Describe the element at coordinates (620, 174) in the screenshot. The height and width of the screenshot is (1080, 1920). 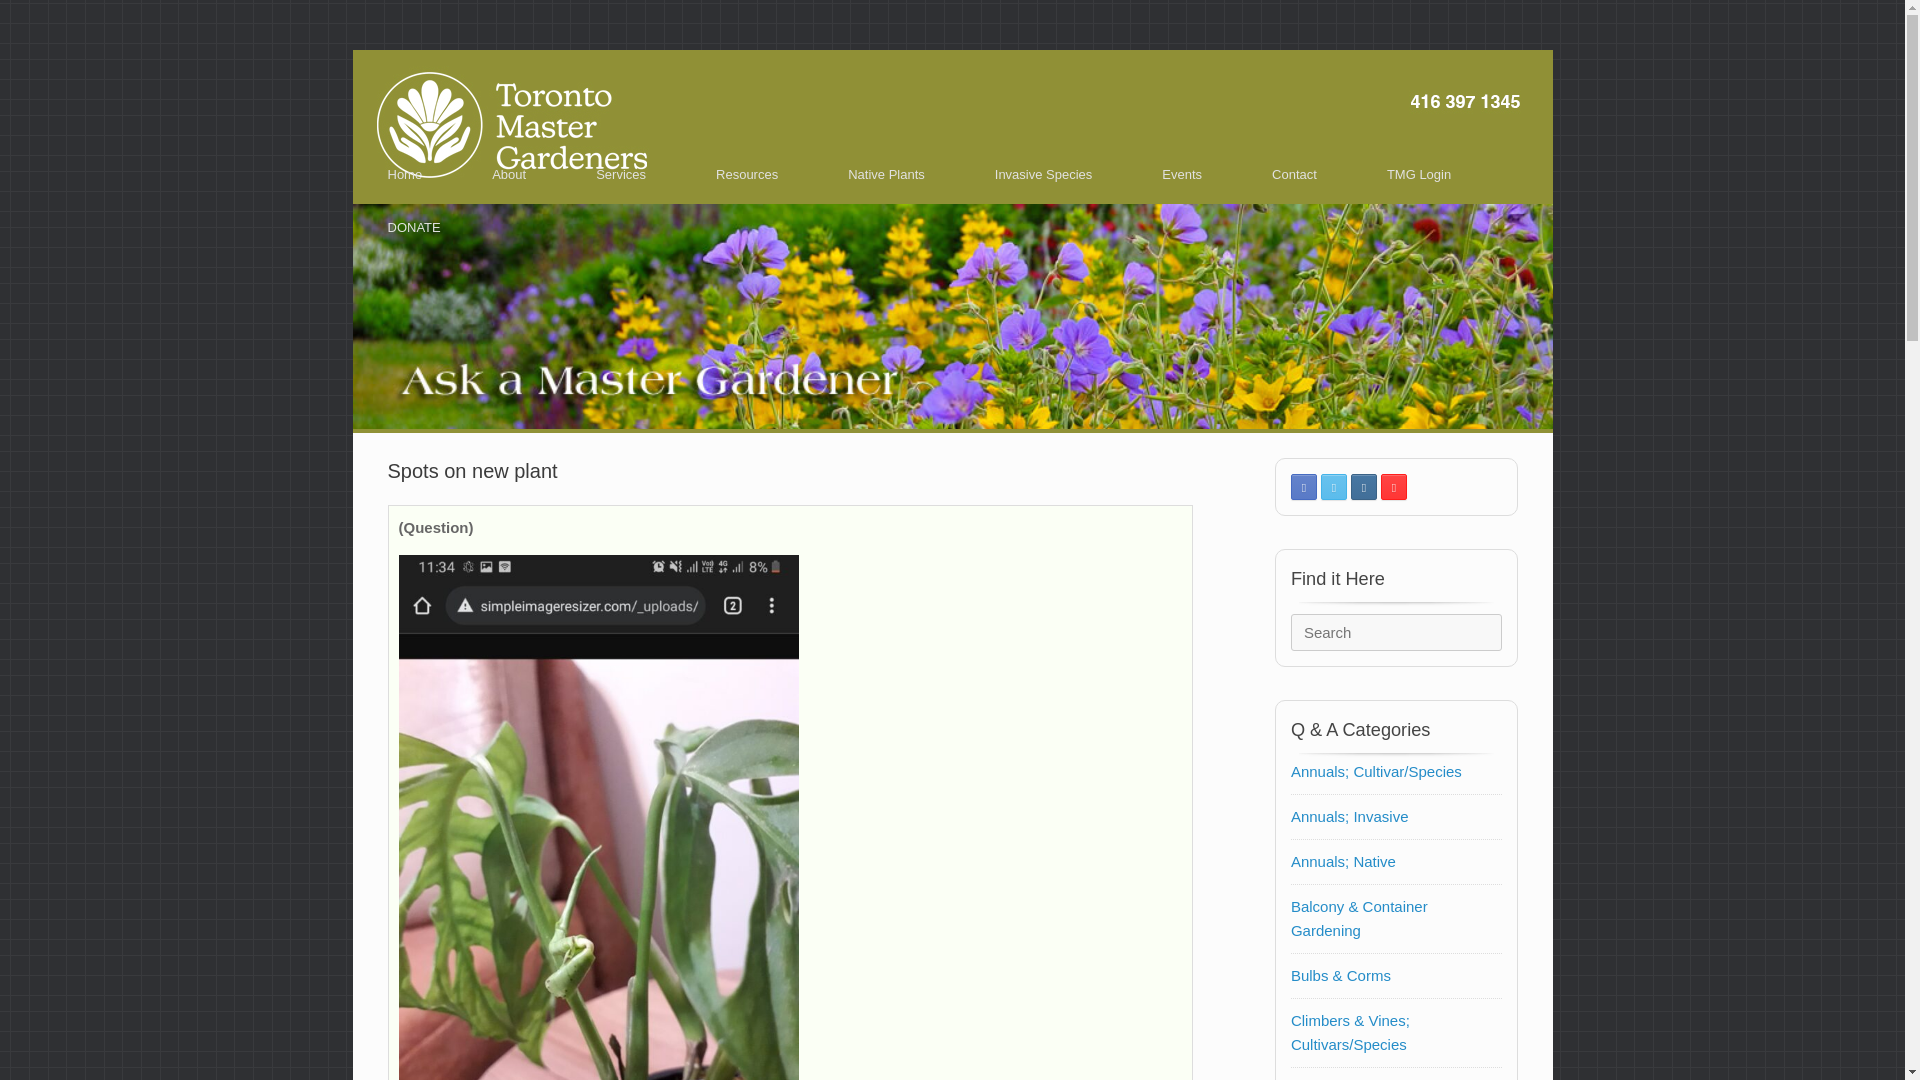
I see `Services` at that location.